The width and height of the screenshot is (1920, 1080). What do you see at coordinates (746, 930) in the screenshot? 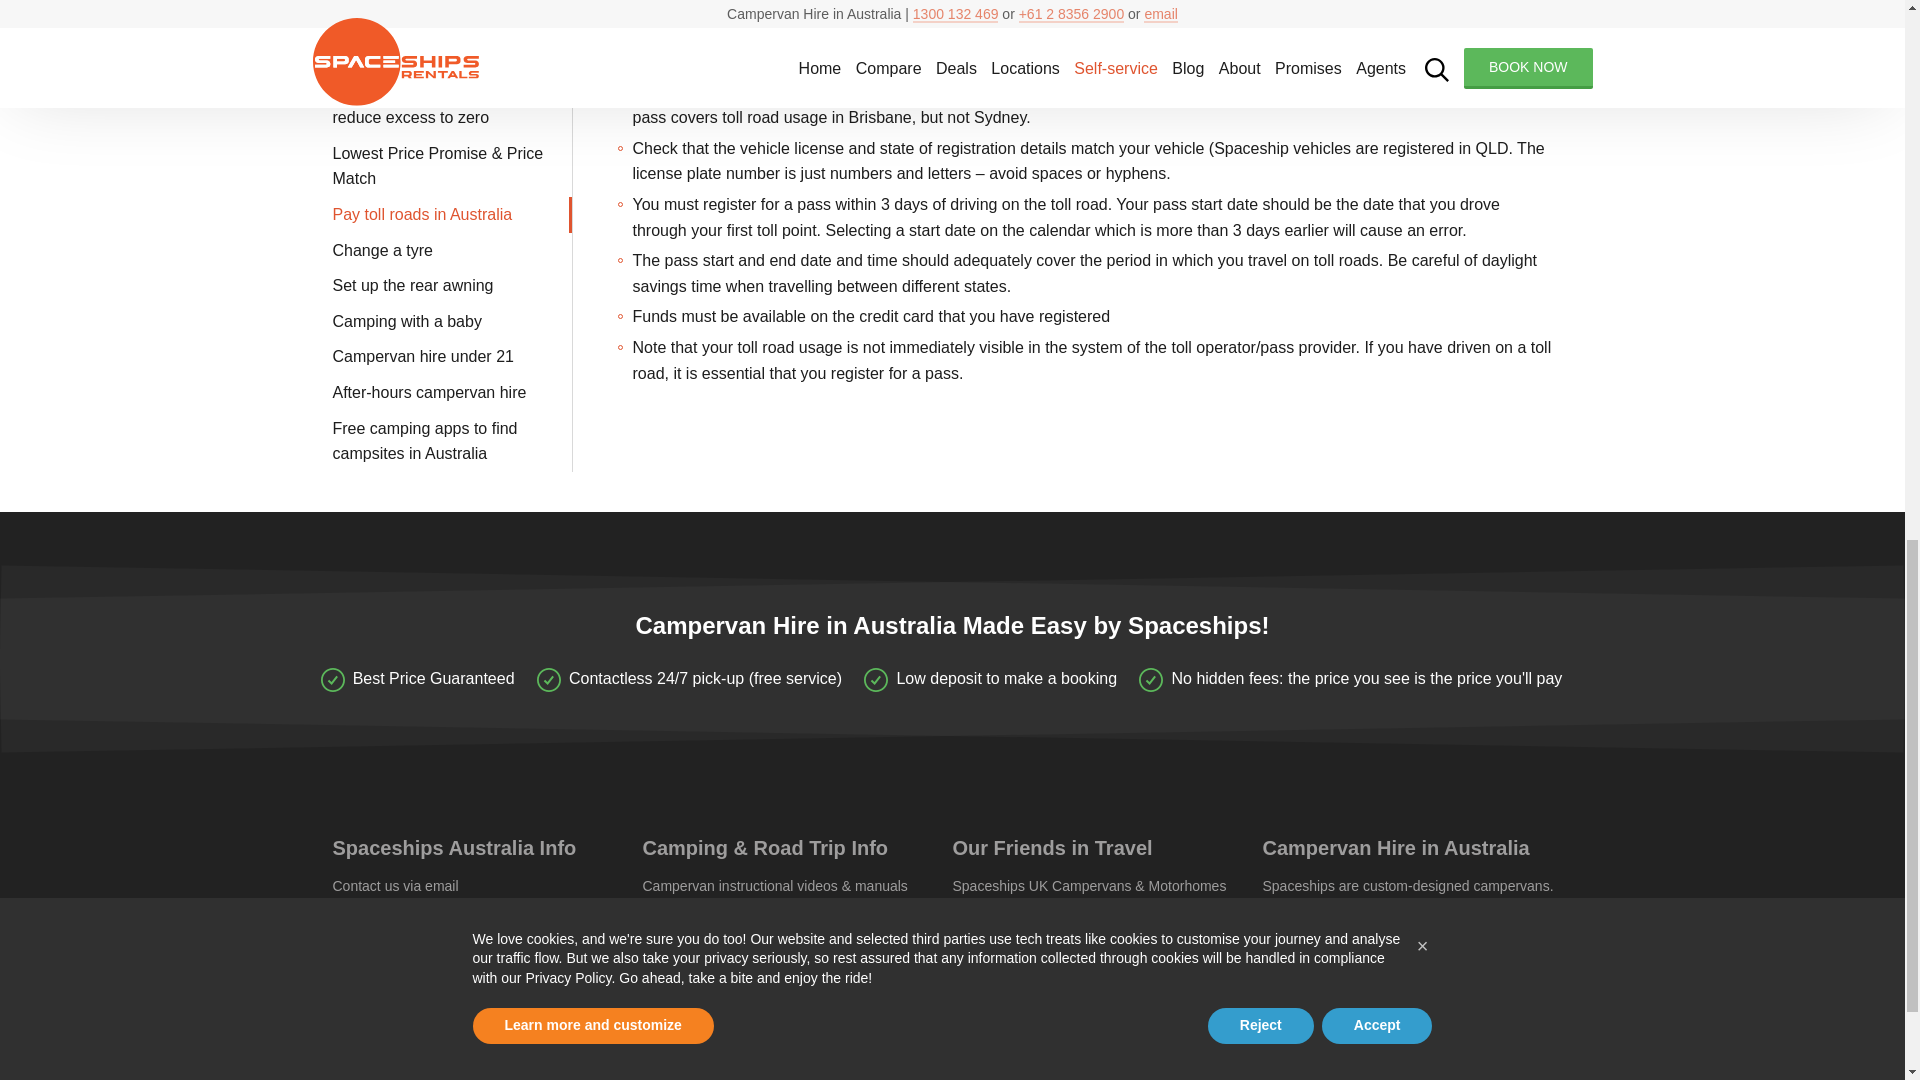
I see `How to get things done on your road trip` at bounding box center [746, 930].